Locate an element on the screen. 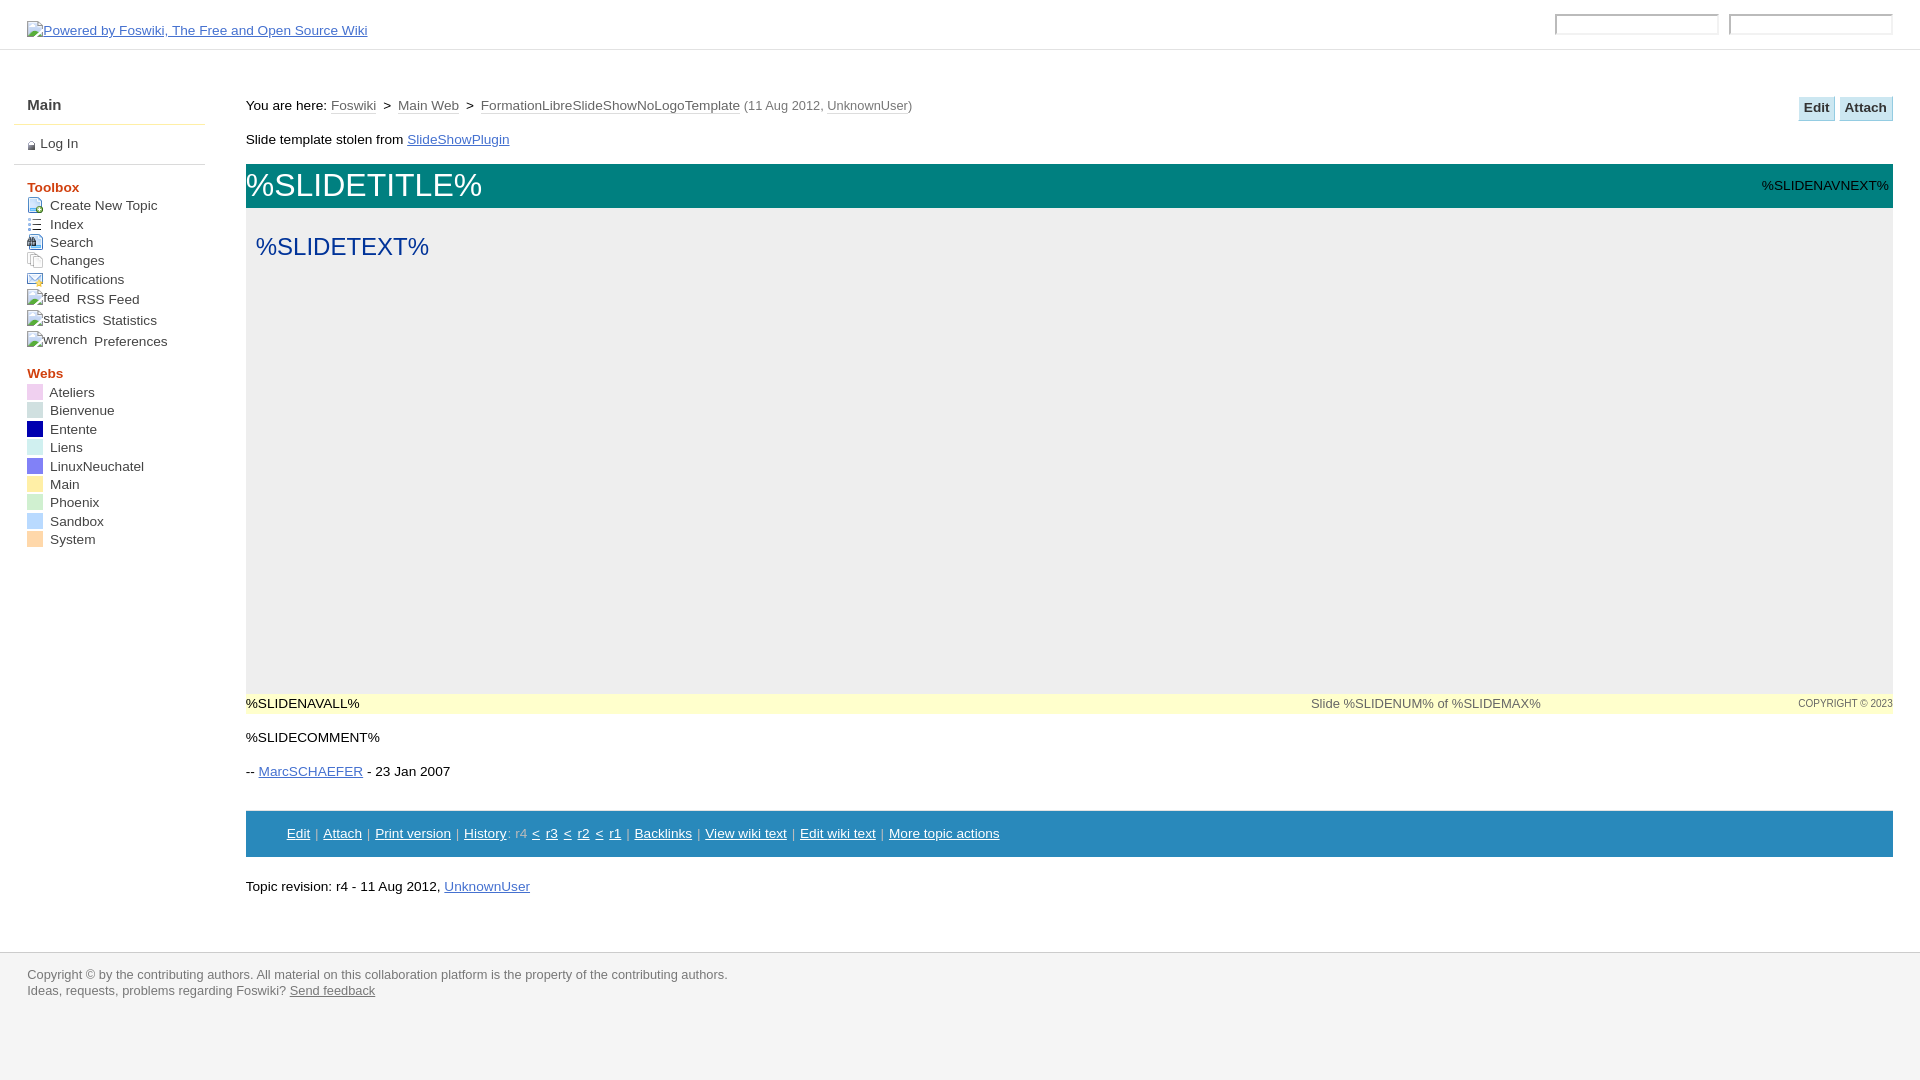 The height and width of the screenshot is (1080, 1920).  Main is located at coordinates (53, 484).